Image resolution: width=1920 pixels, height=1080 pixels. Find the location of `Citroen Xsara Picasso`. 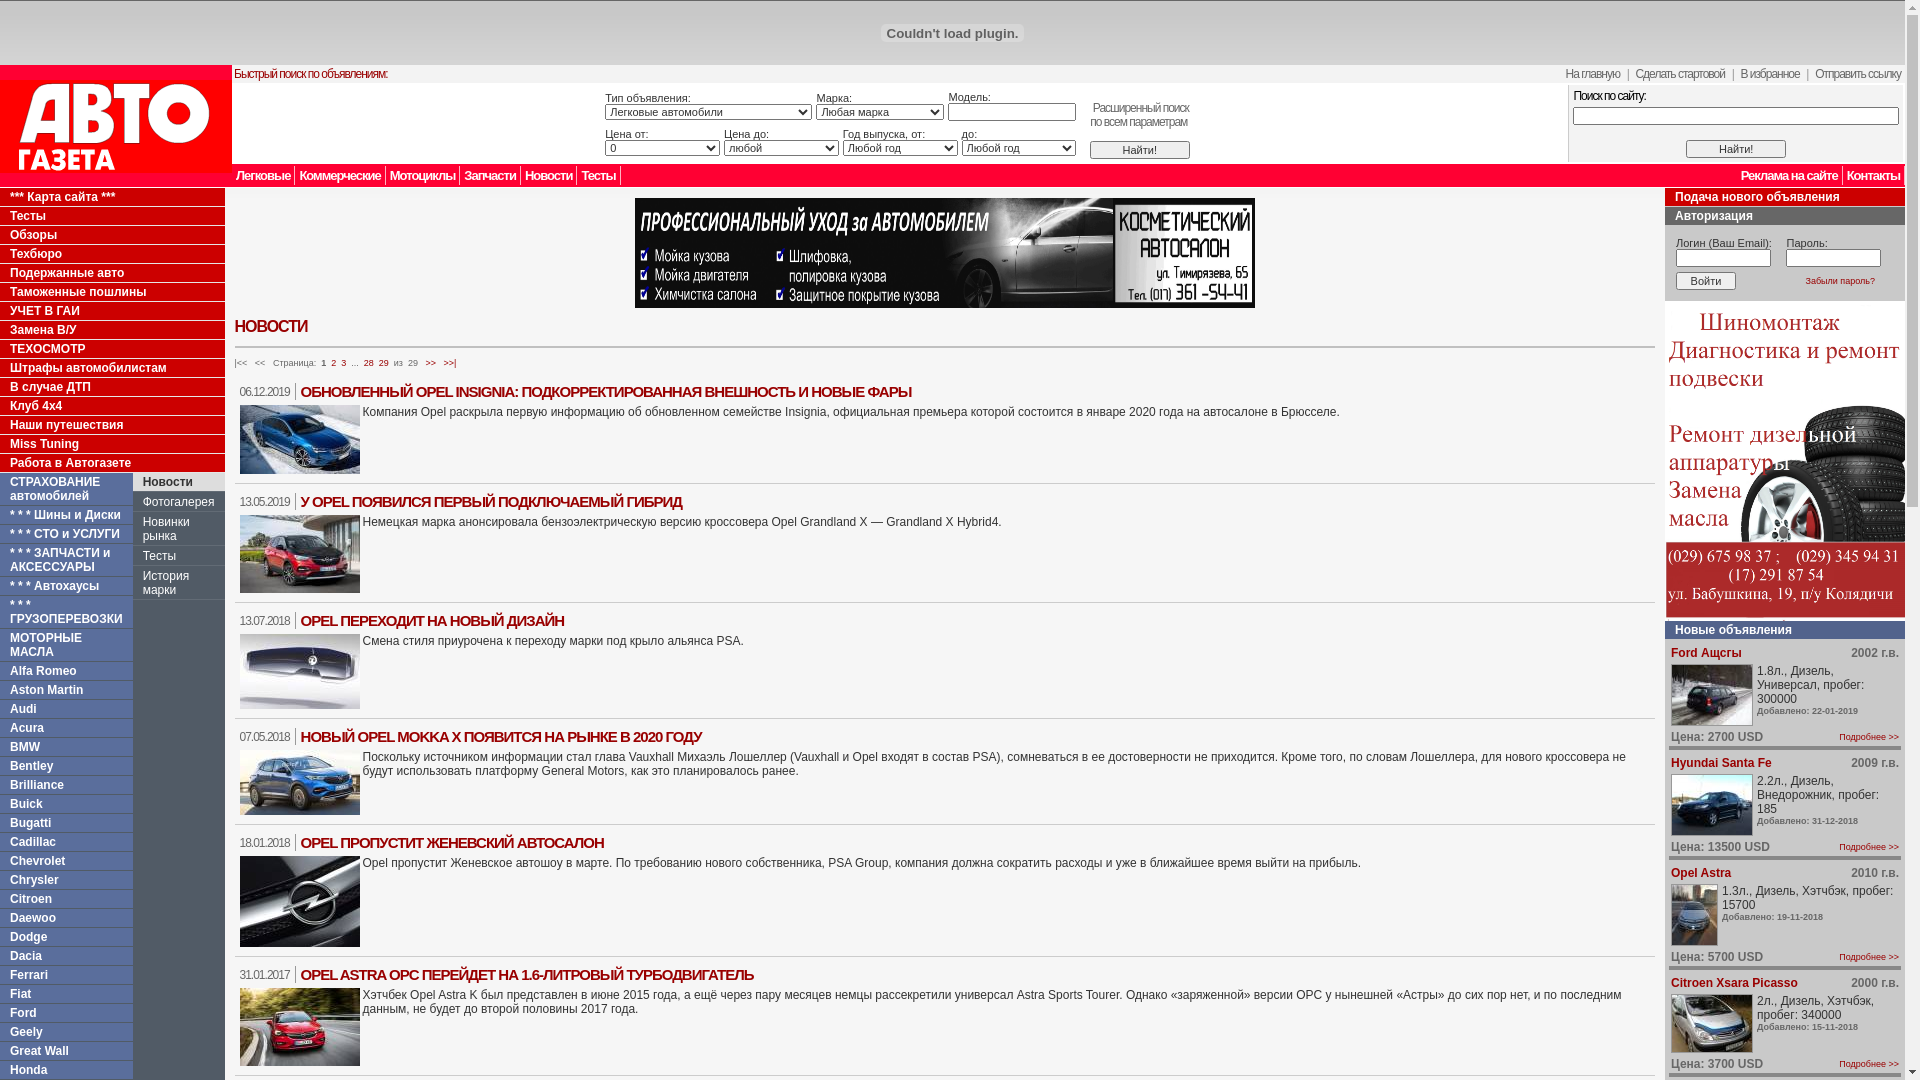

Citroen Xsara Picasso is located at coordinates (1734, 983).